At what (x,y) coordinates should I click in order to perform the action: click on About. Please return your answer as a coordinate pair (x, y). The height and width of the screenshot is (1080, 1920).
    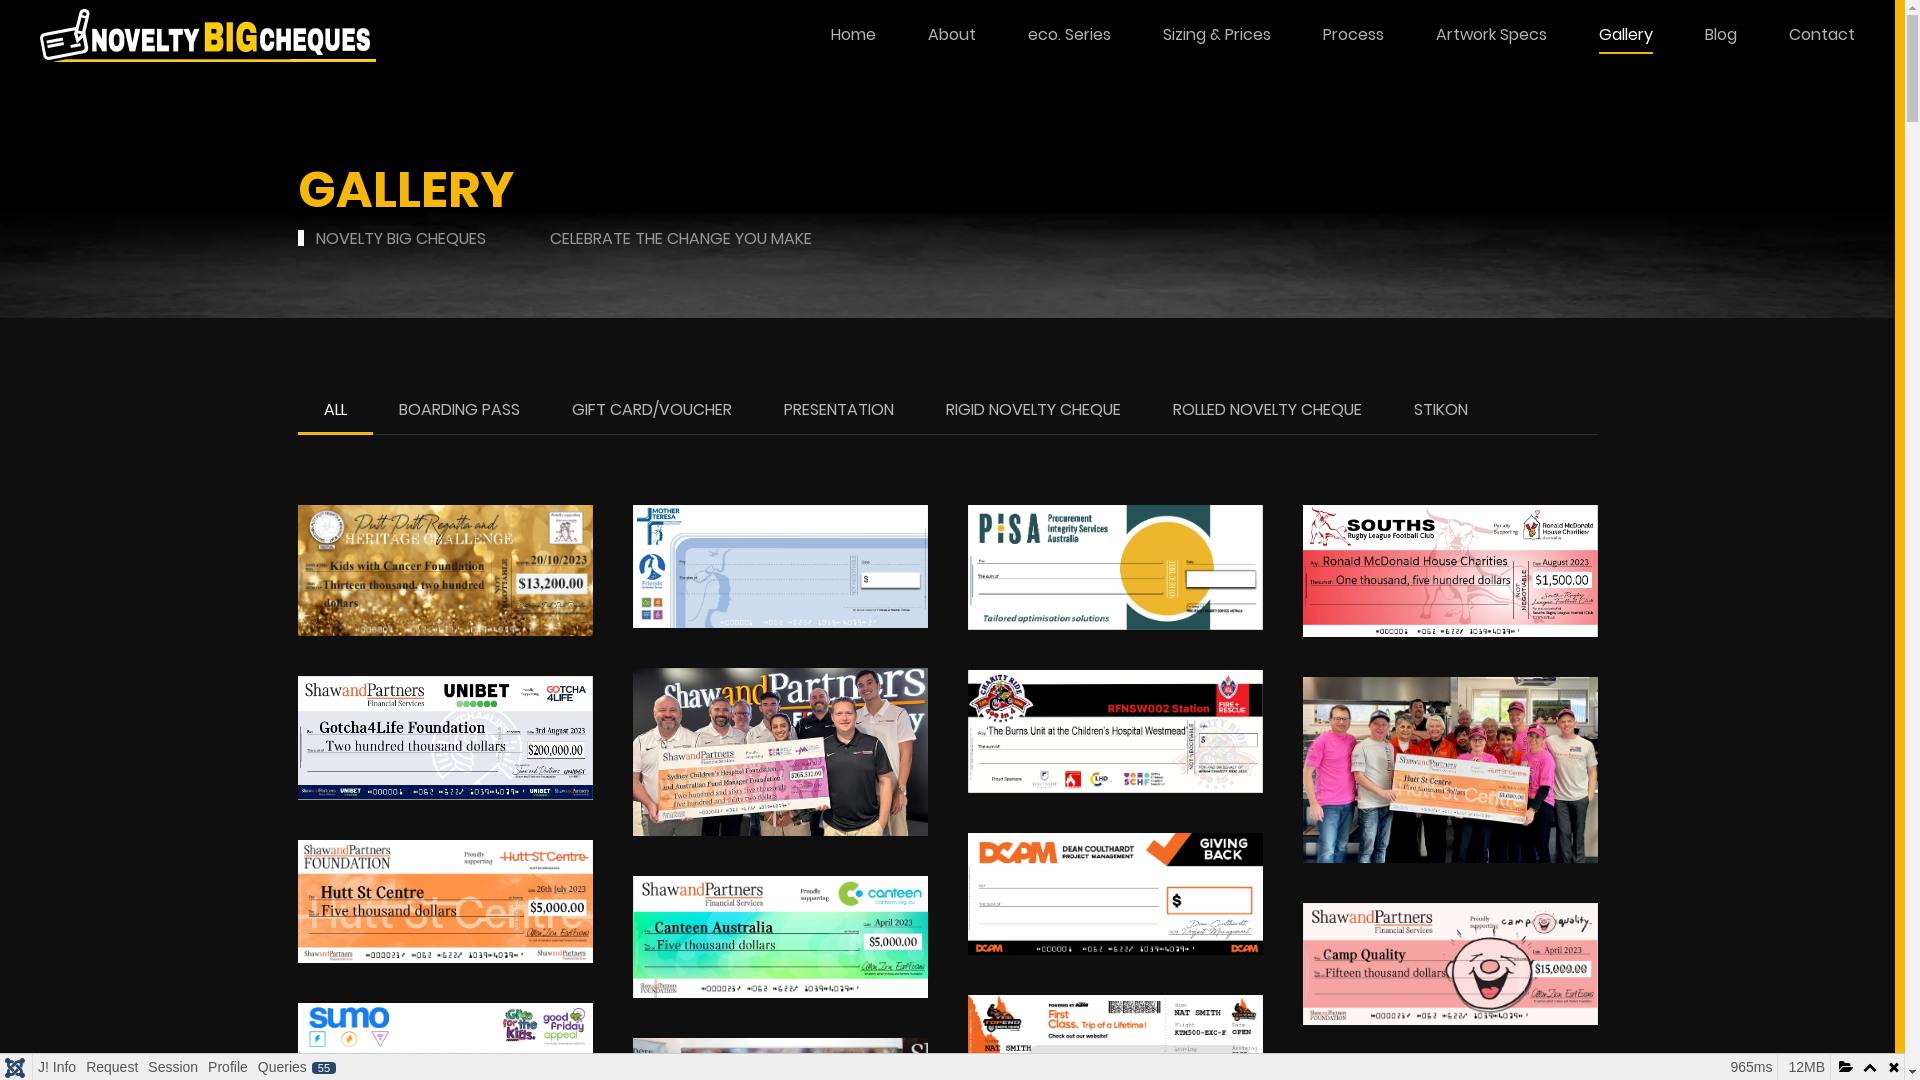
    Looking at the image, I should click on (952, 35).